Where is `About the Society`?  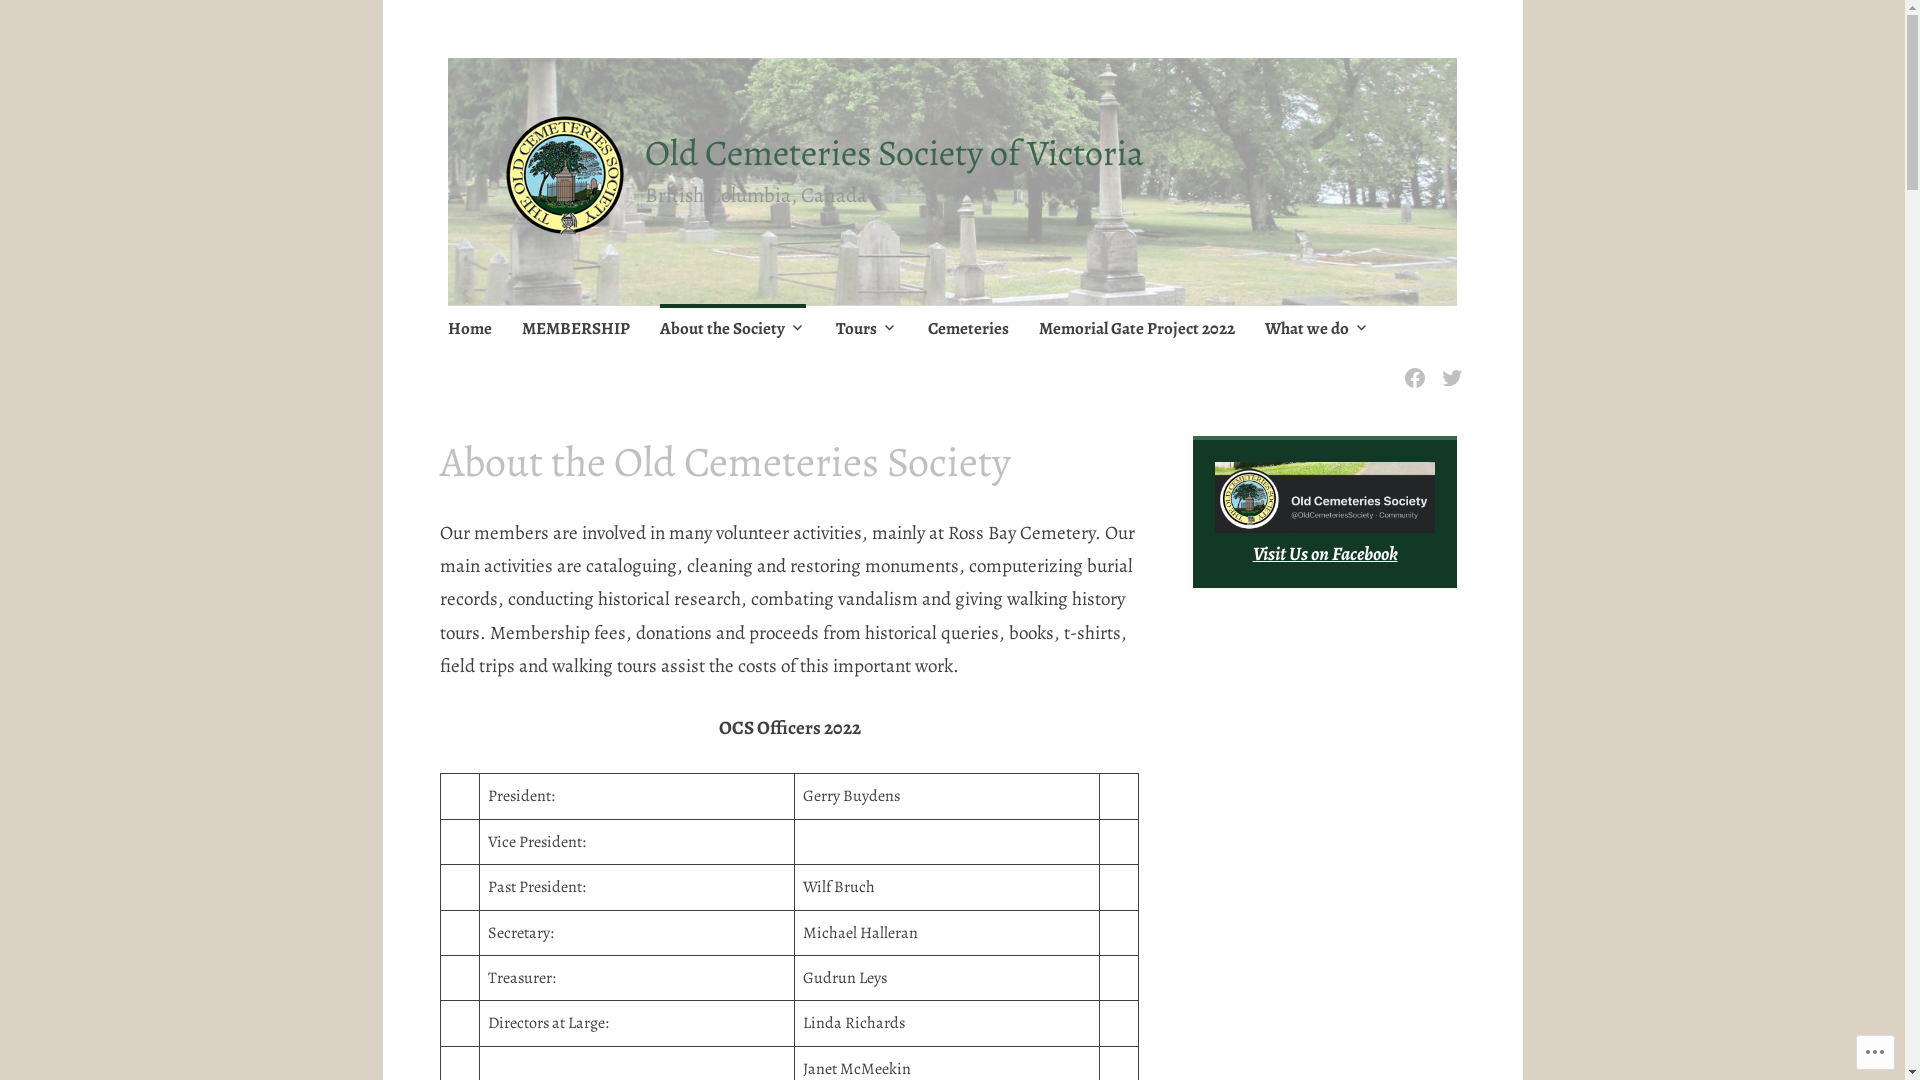 About the Society is located at coordinates (733, 330).